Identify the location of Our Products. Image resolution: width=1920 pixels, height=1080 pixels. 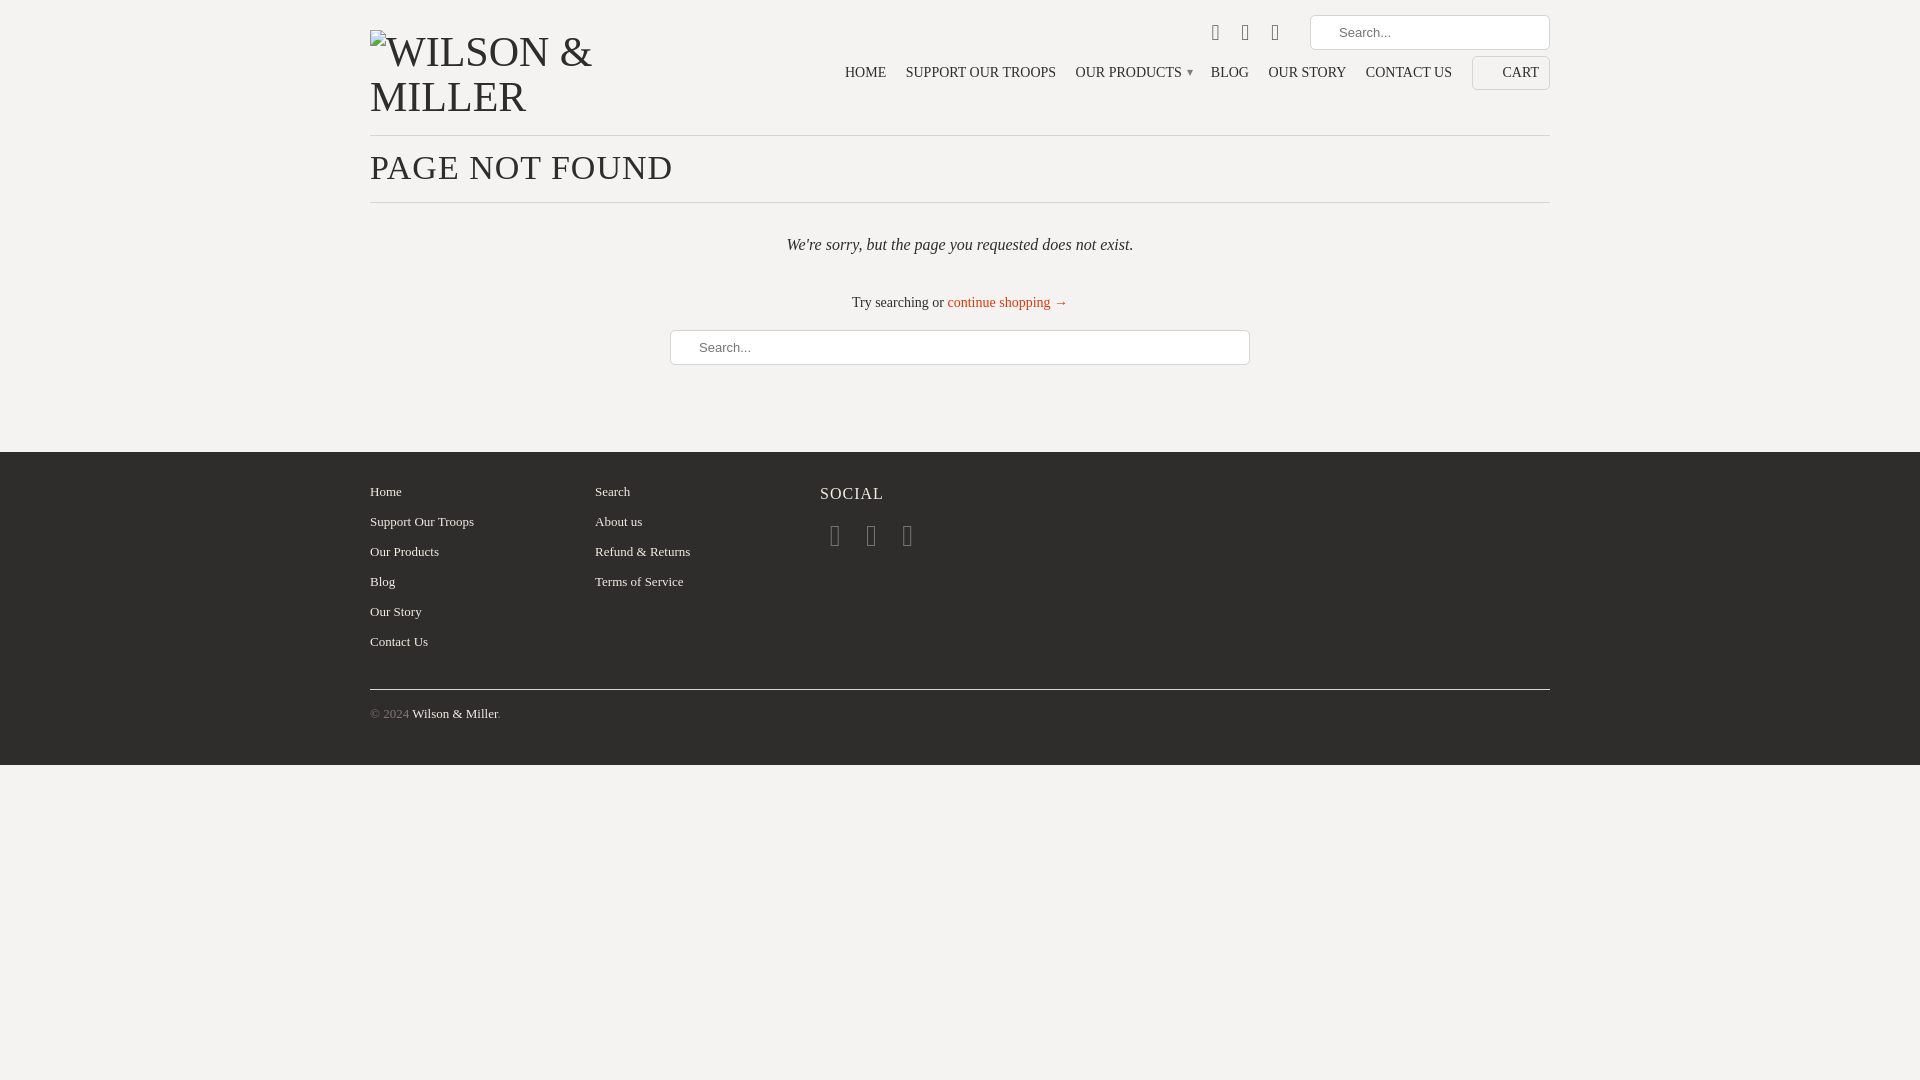
(404, 552).